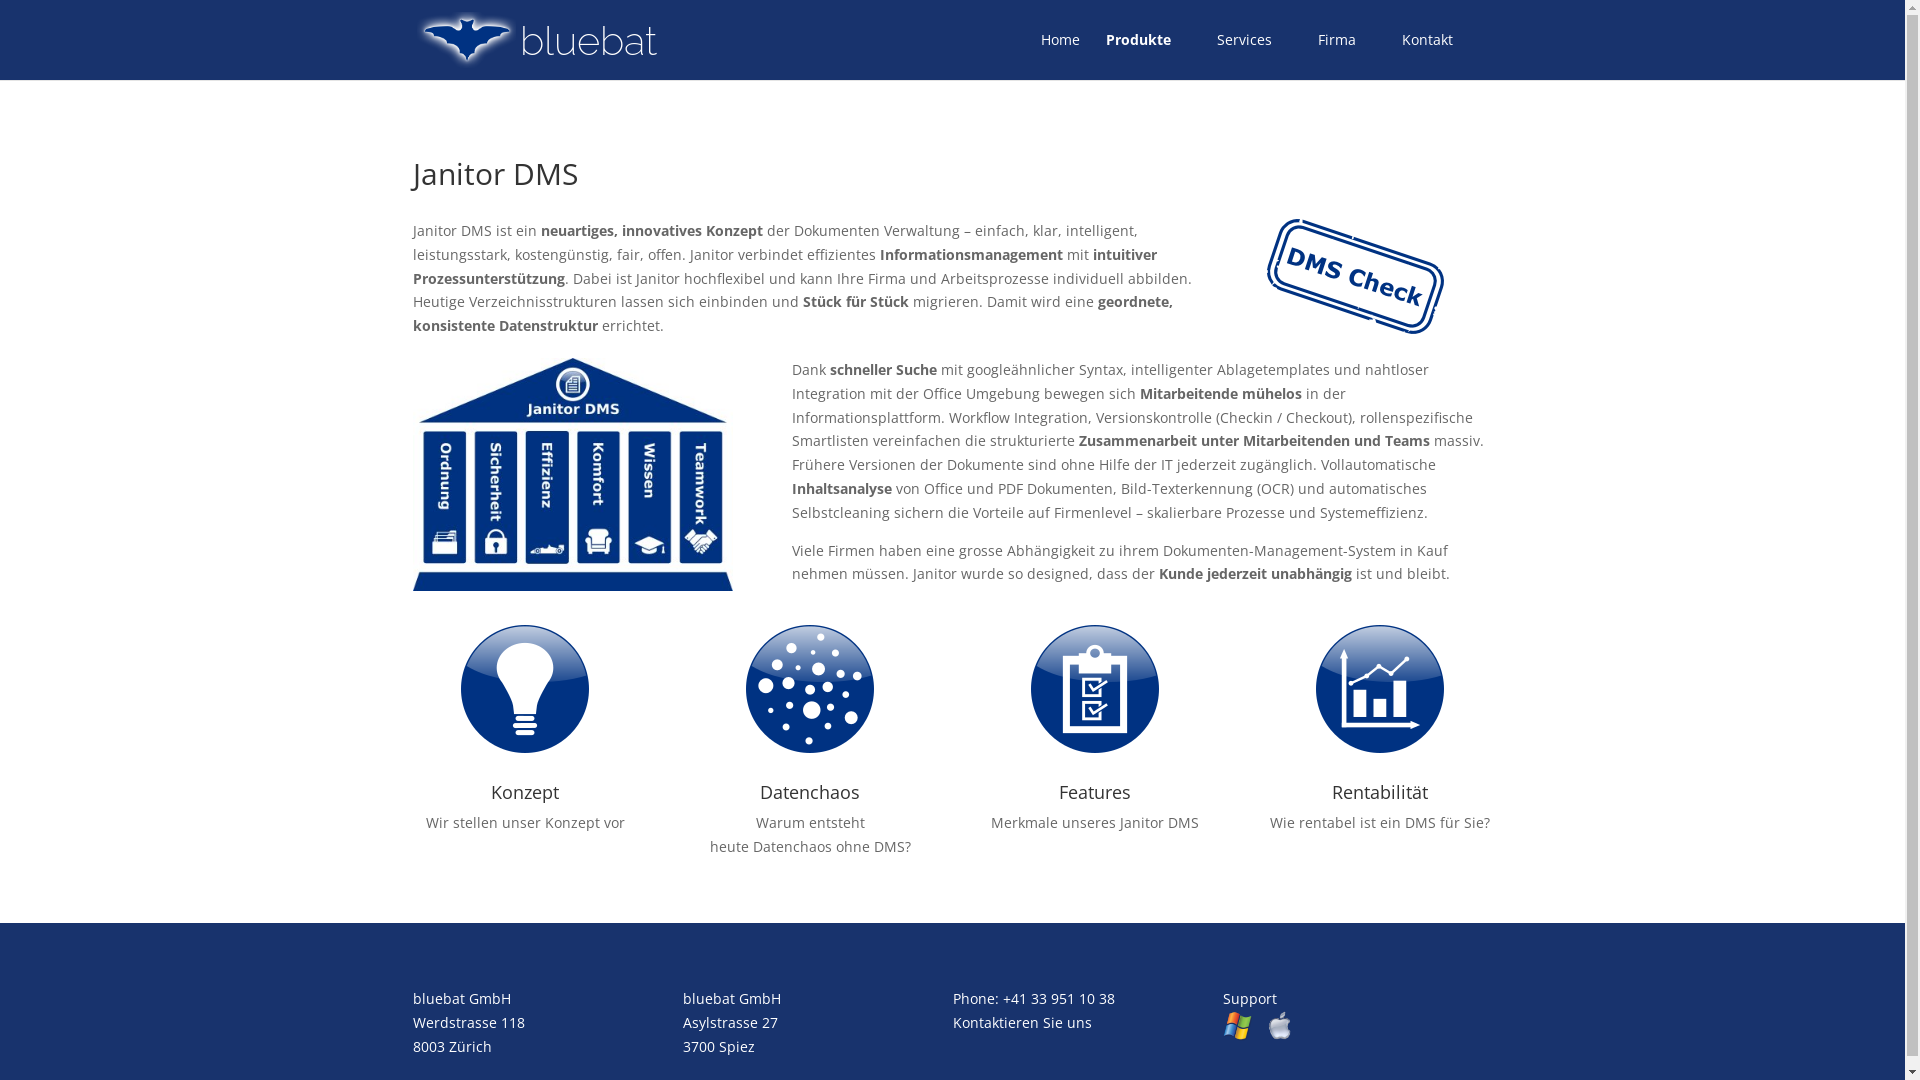 The height and width of the screenshot is (1080, 1920). What do you see at coordinates (1347, 56) in the screenshot?
I see `Firma` at bounding box center [1347, 56].